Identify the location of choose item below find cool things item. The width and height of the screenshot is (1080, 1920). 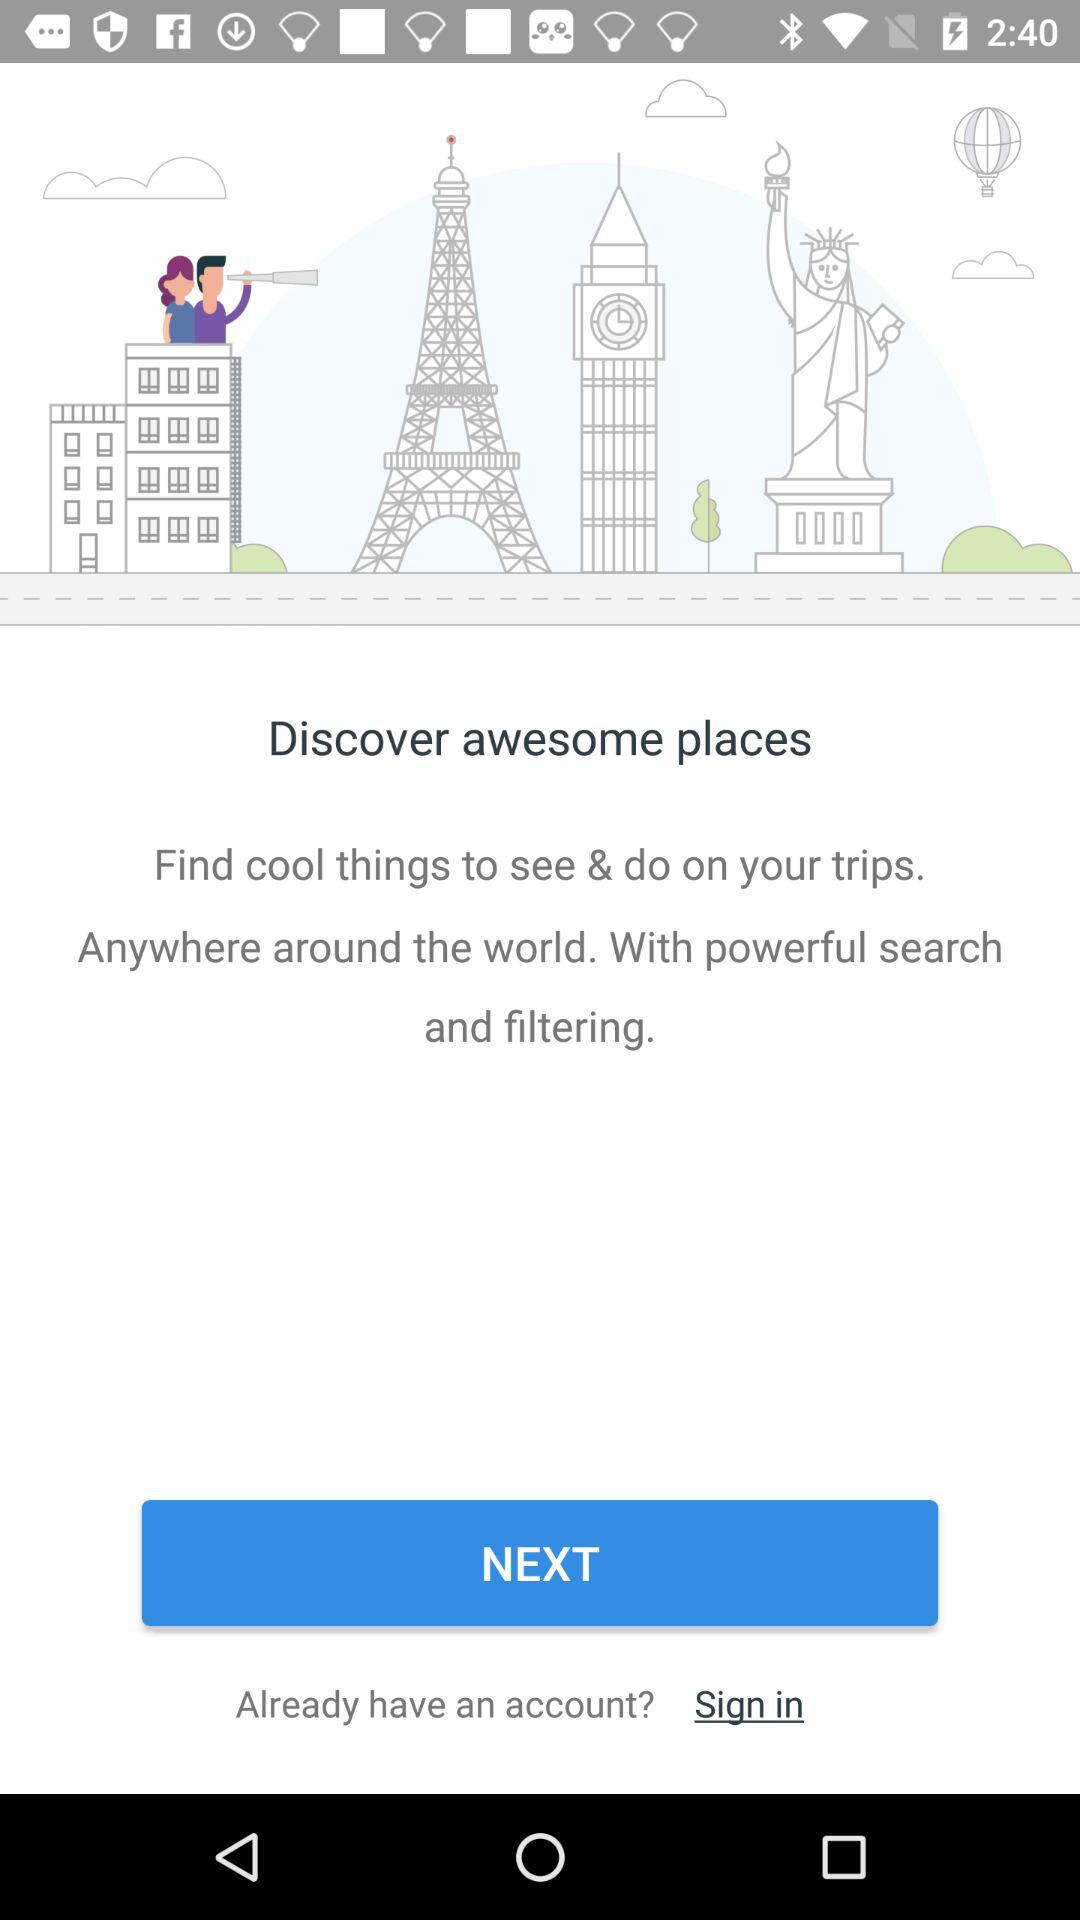
(540, 1563).